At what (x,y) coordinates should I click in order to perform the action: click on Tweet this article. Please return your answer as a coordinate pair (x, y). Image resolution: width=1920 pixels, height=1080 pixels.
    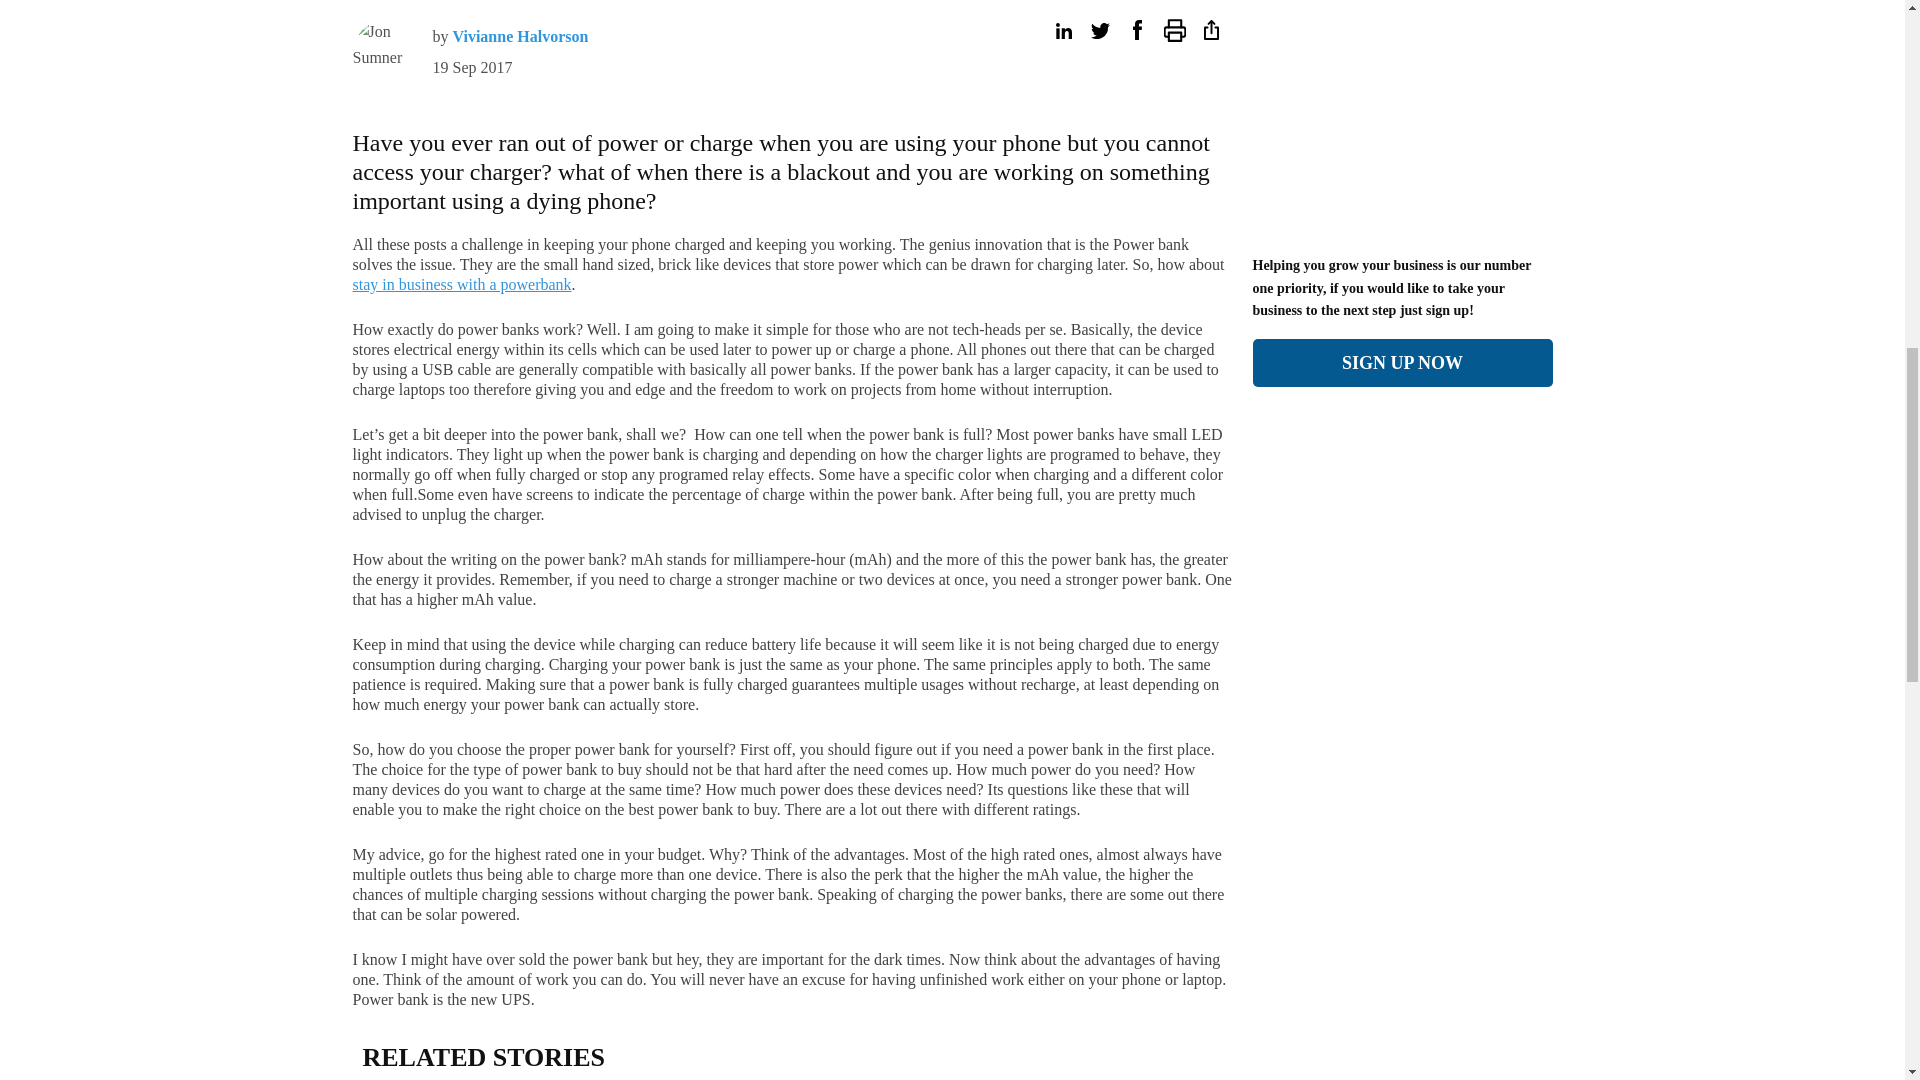
    Looking at the image, I should click on (1100, 30).